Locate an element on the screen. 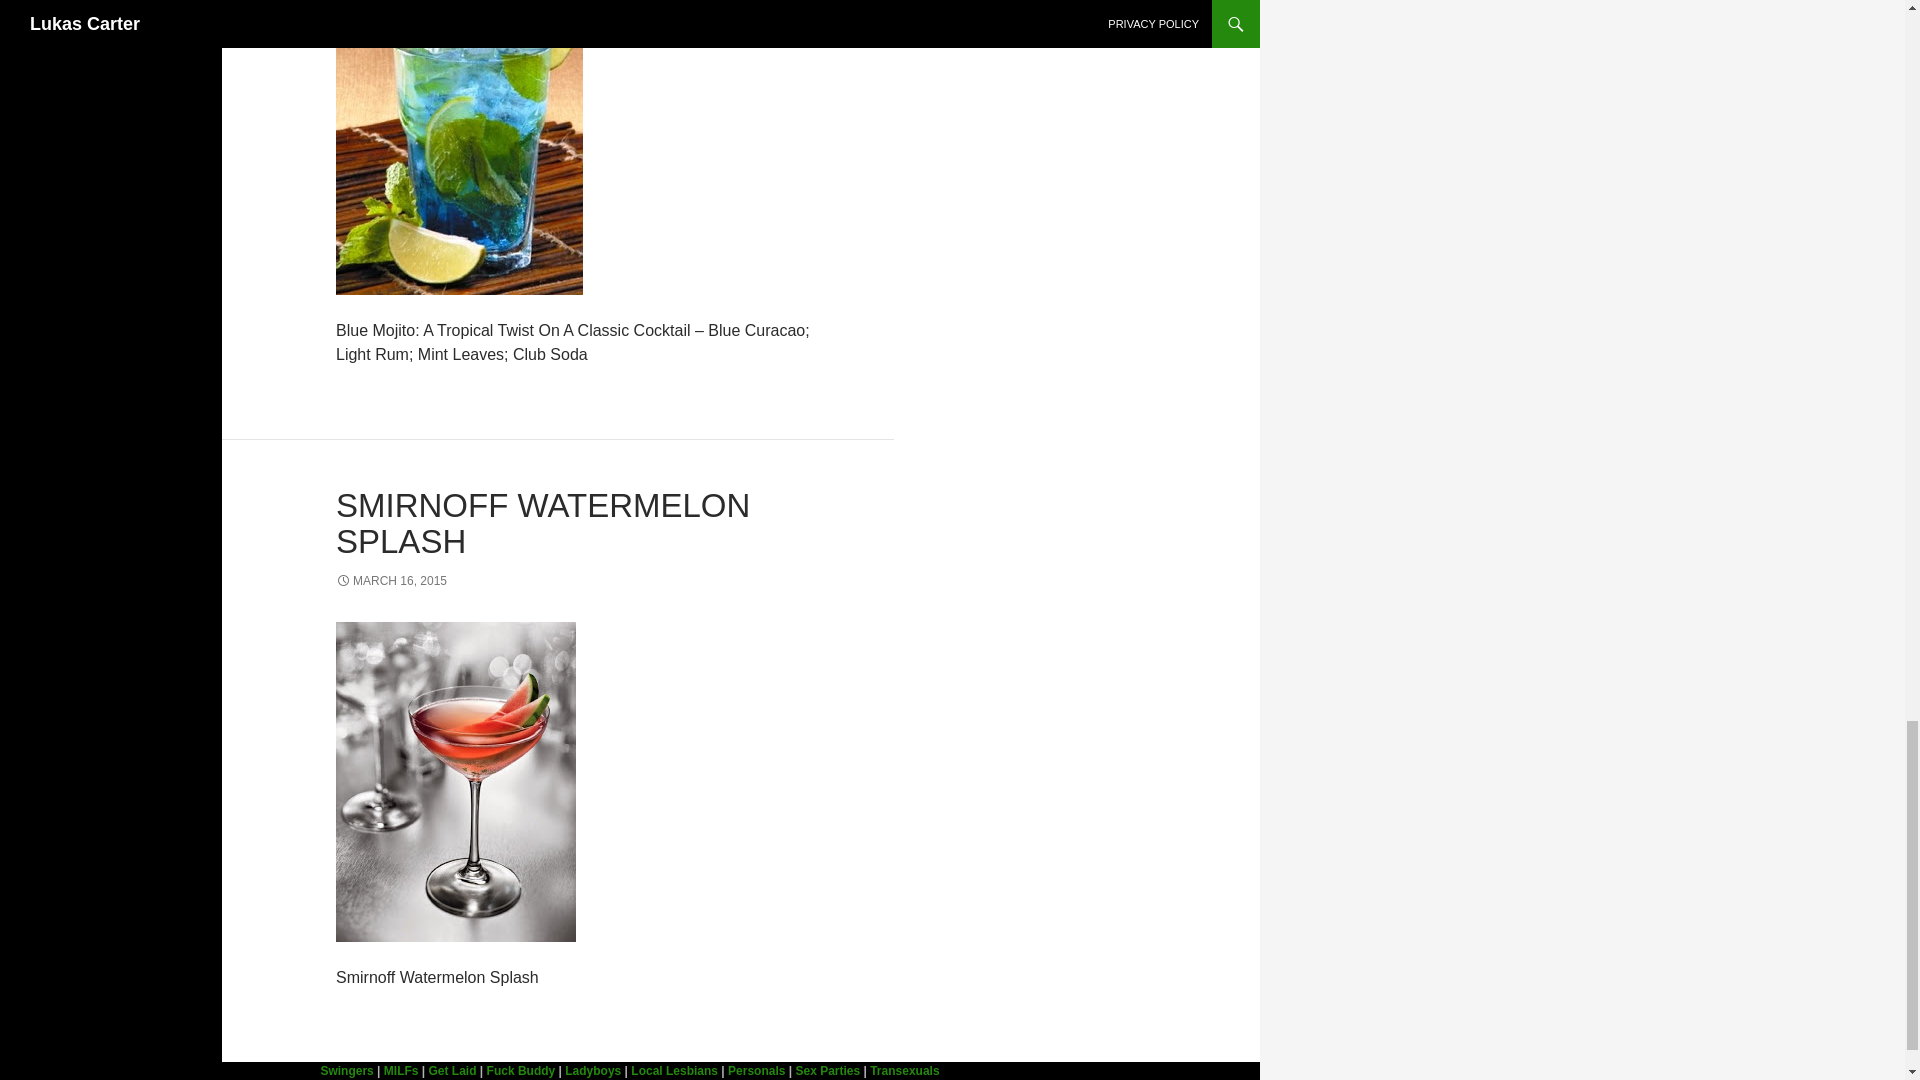 The height and width of the screenshot is (1080, 1920). SMIRNOFF WATERMELON SPLASH is located at coordinates (543, 524).